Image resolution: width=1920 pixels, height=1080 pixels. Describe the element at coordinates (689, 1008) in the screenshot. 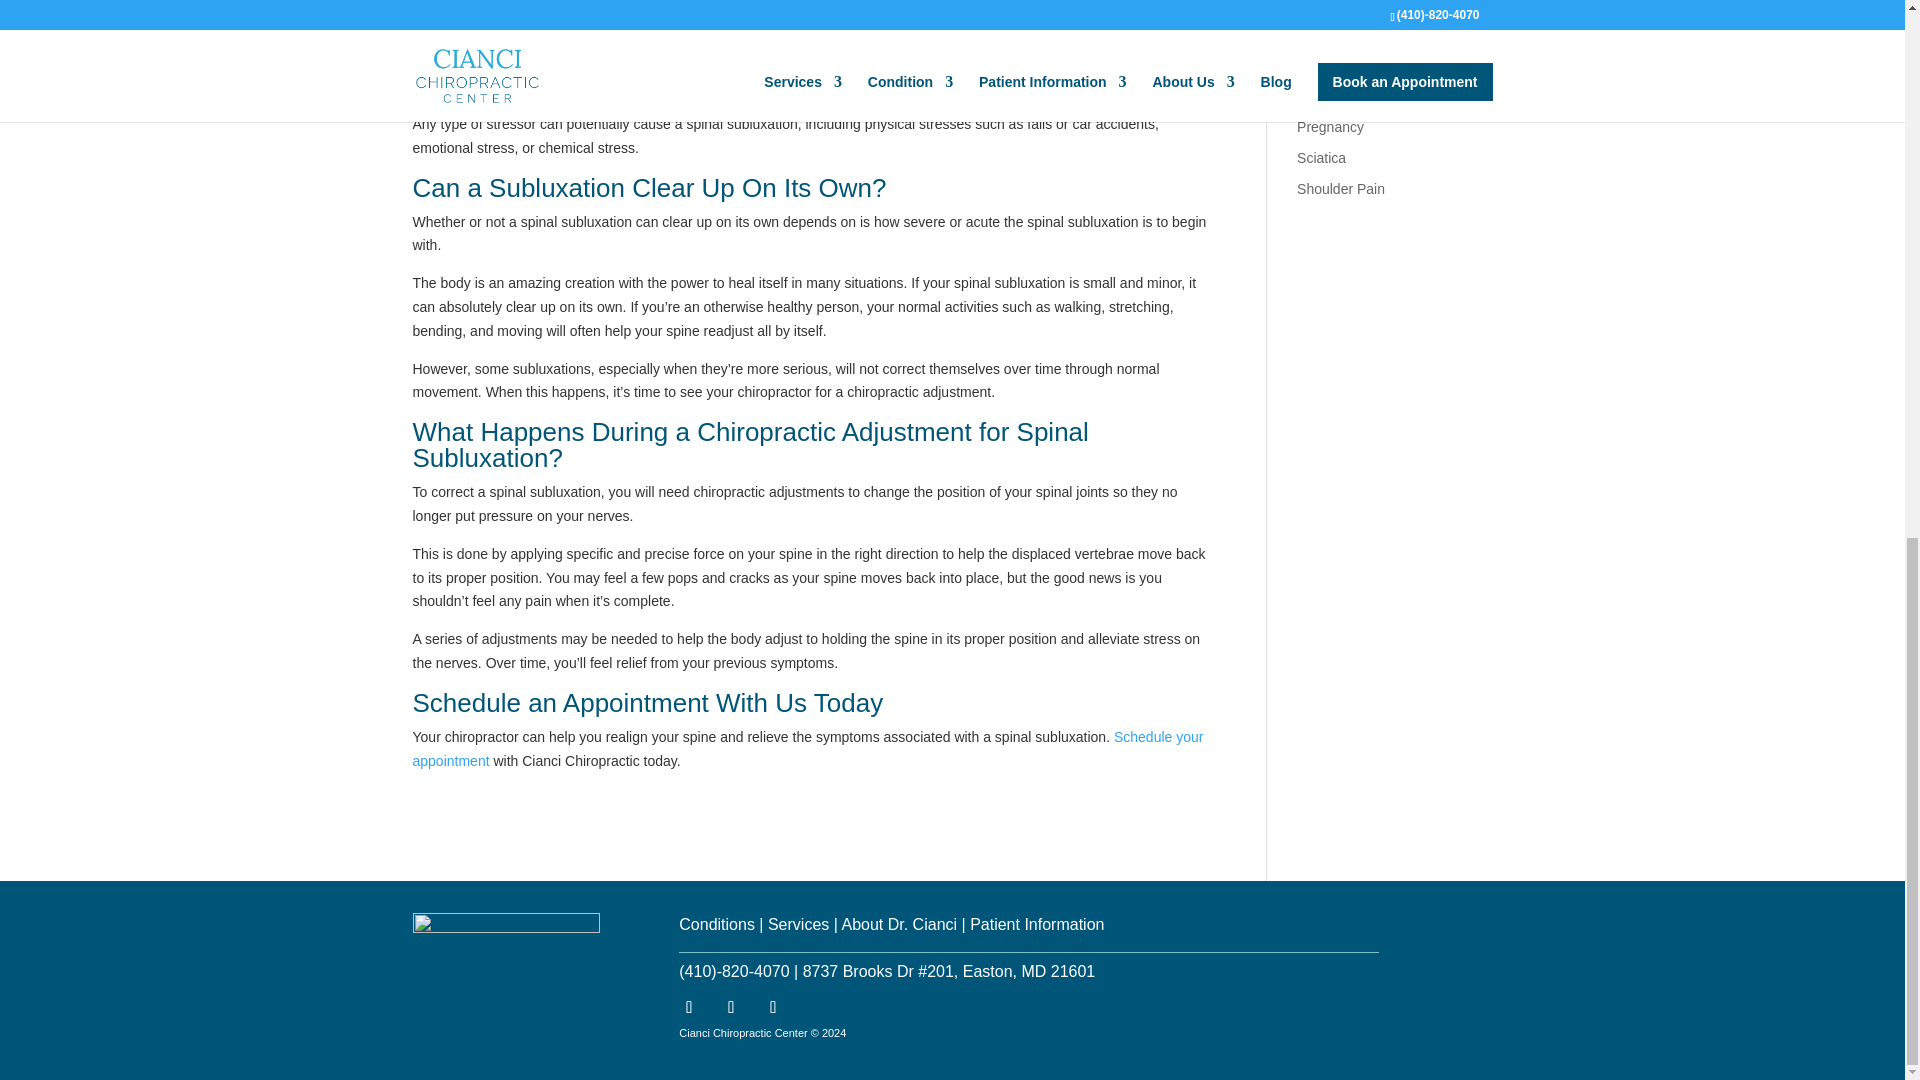

I see `Follow on Facebook` at that location.